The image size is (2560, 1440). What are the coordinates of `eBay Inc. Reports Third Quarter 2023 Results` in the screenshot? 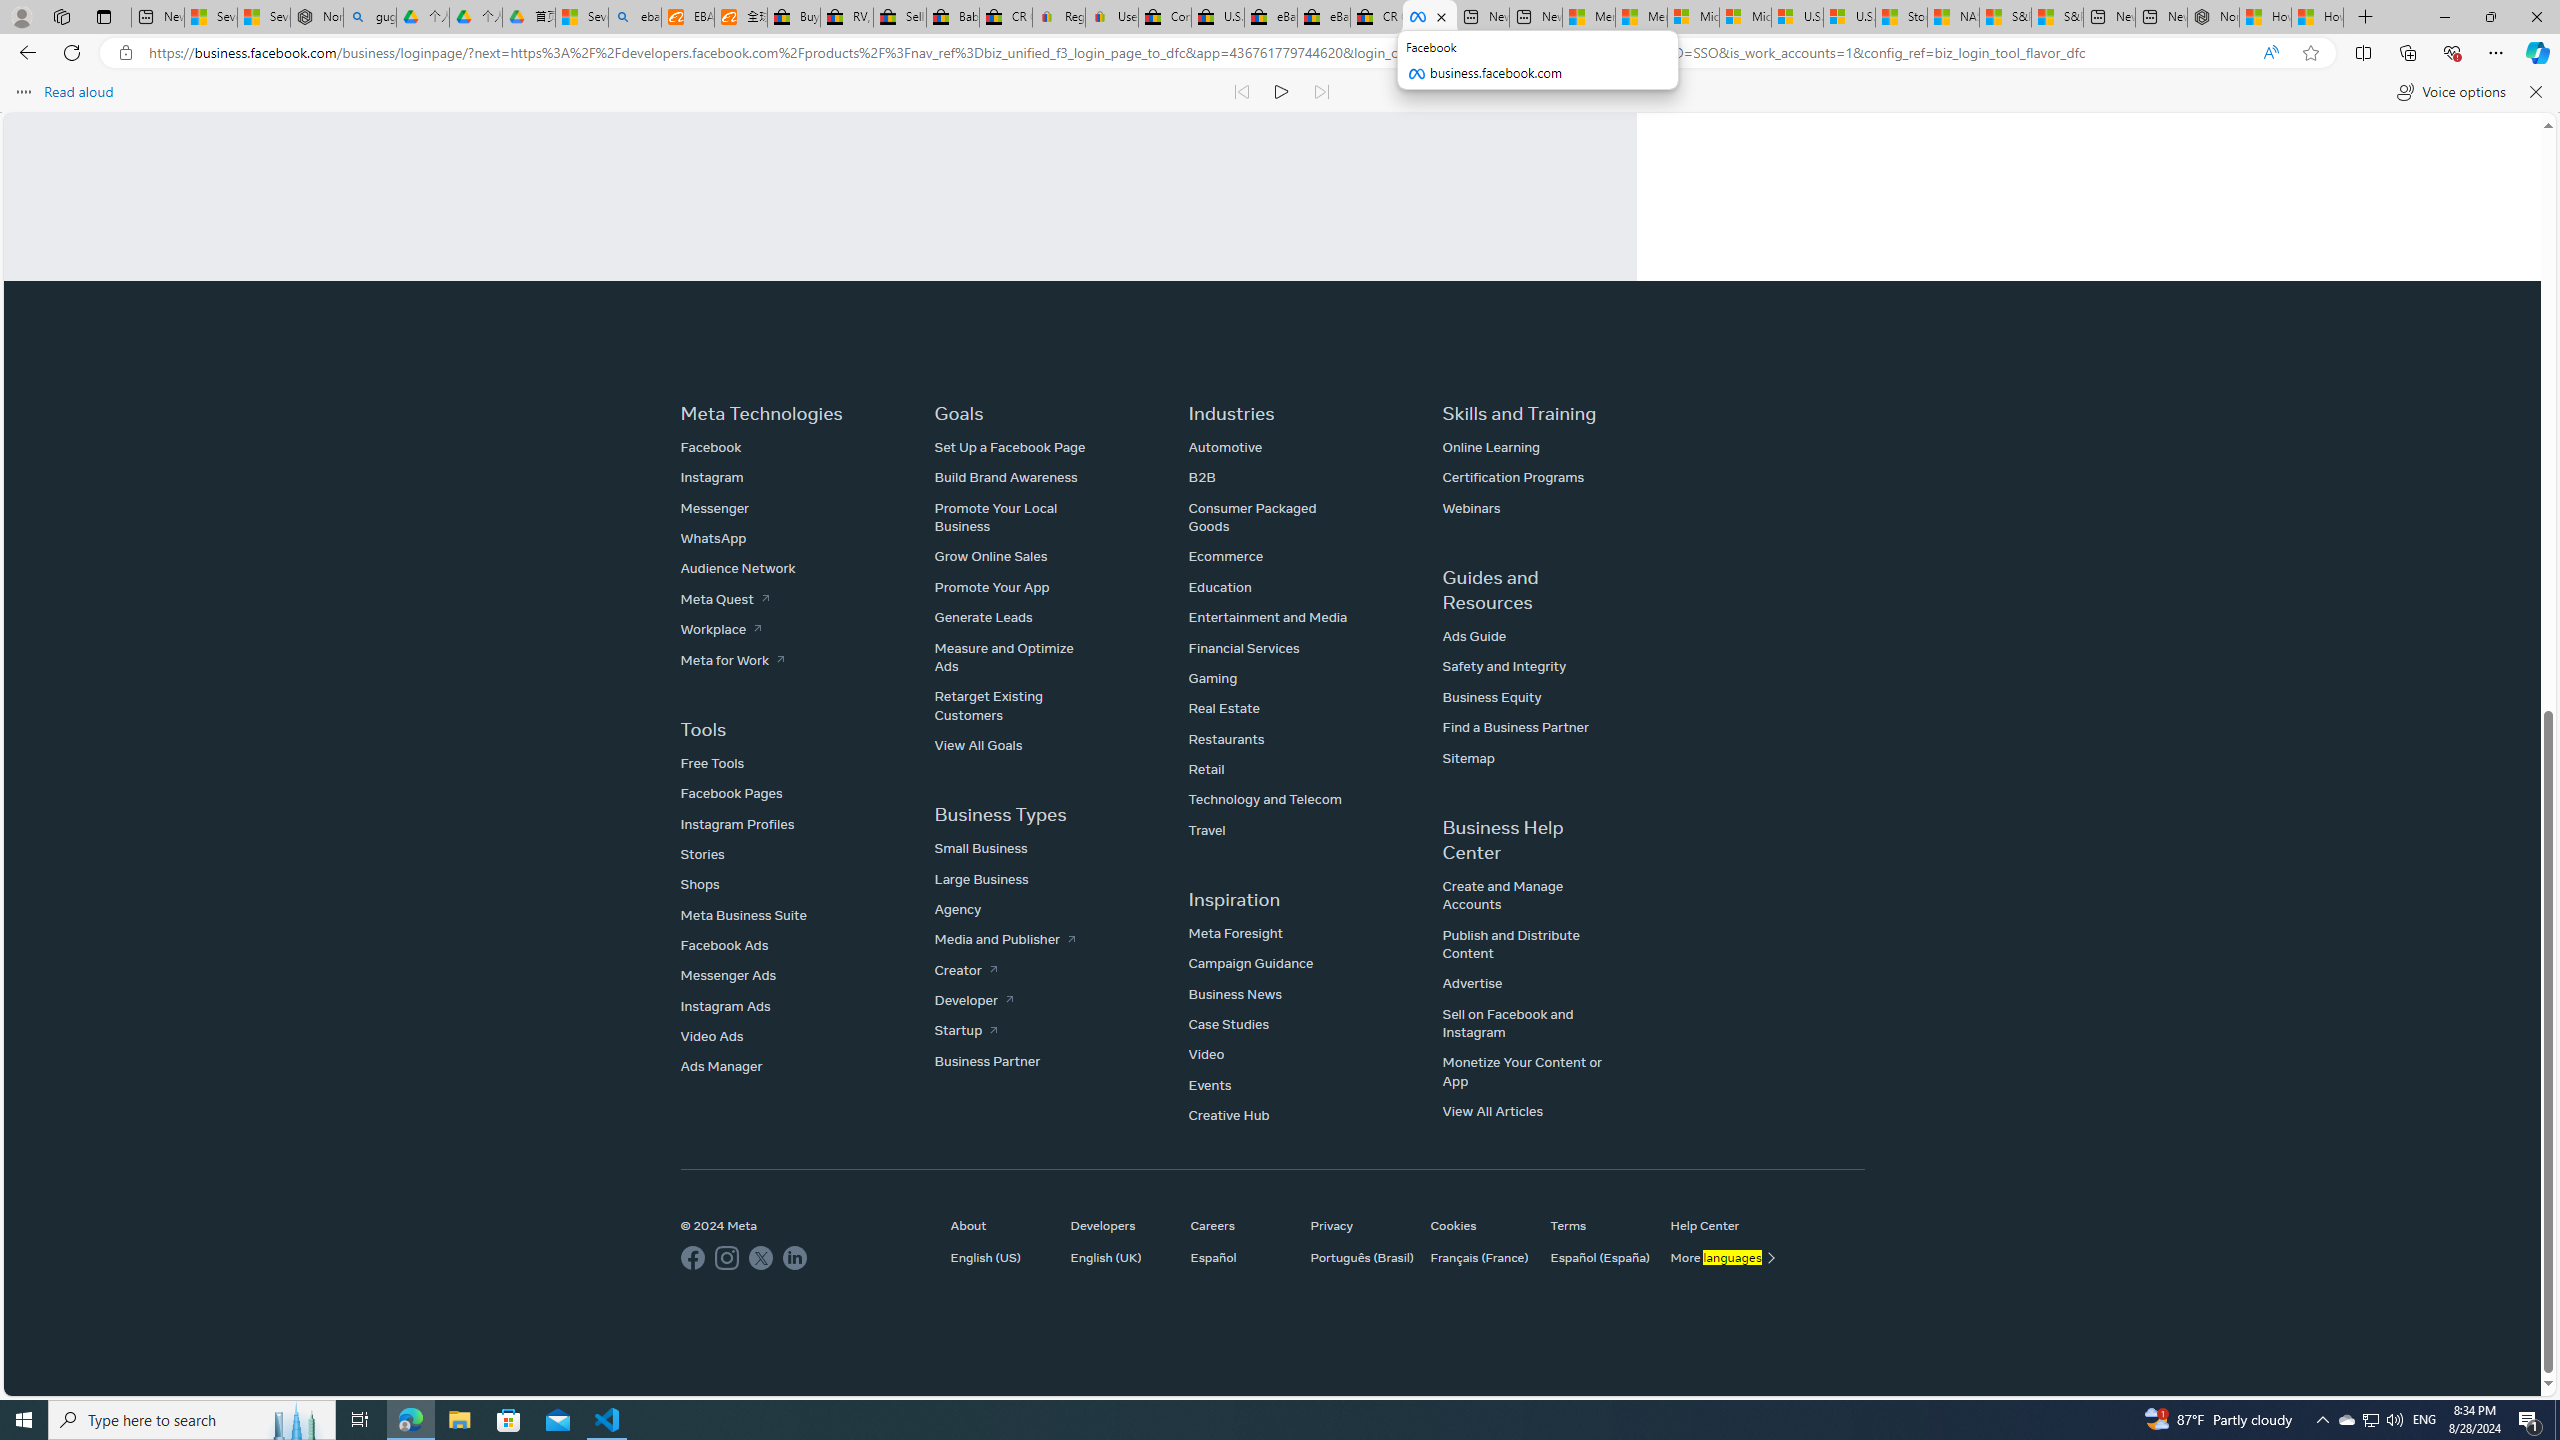 It's located at (1324, 17).